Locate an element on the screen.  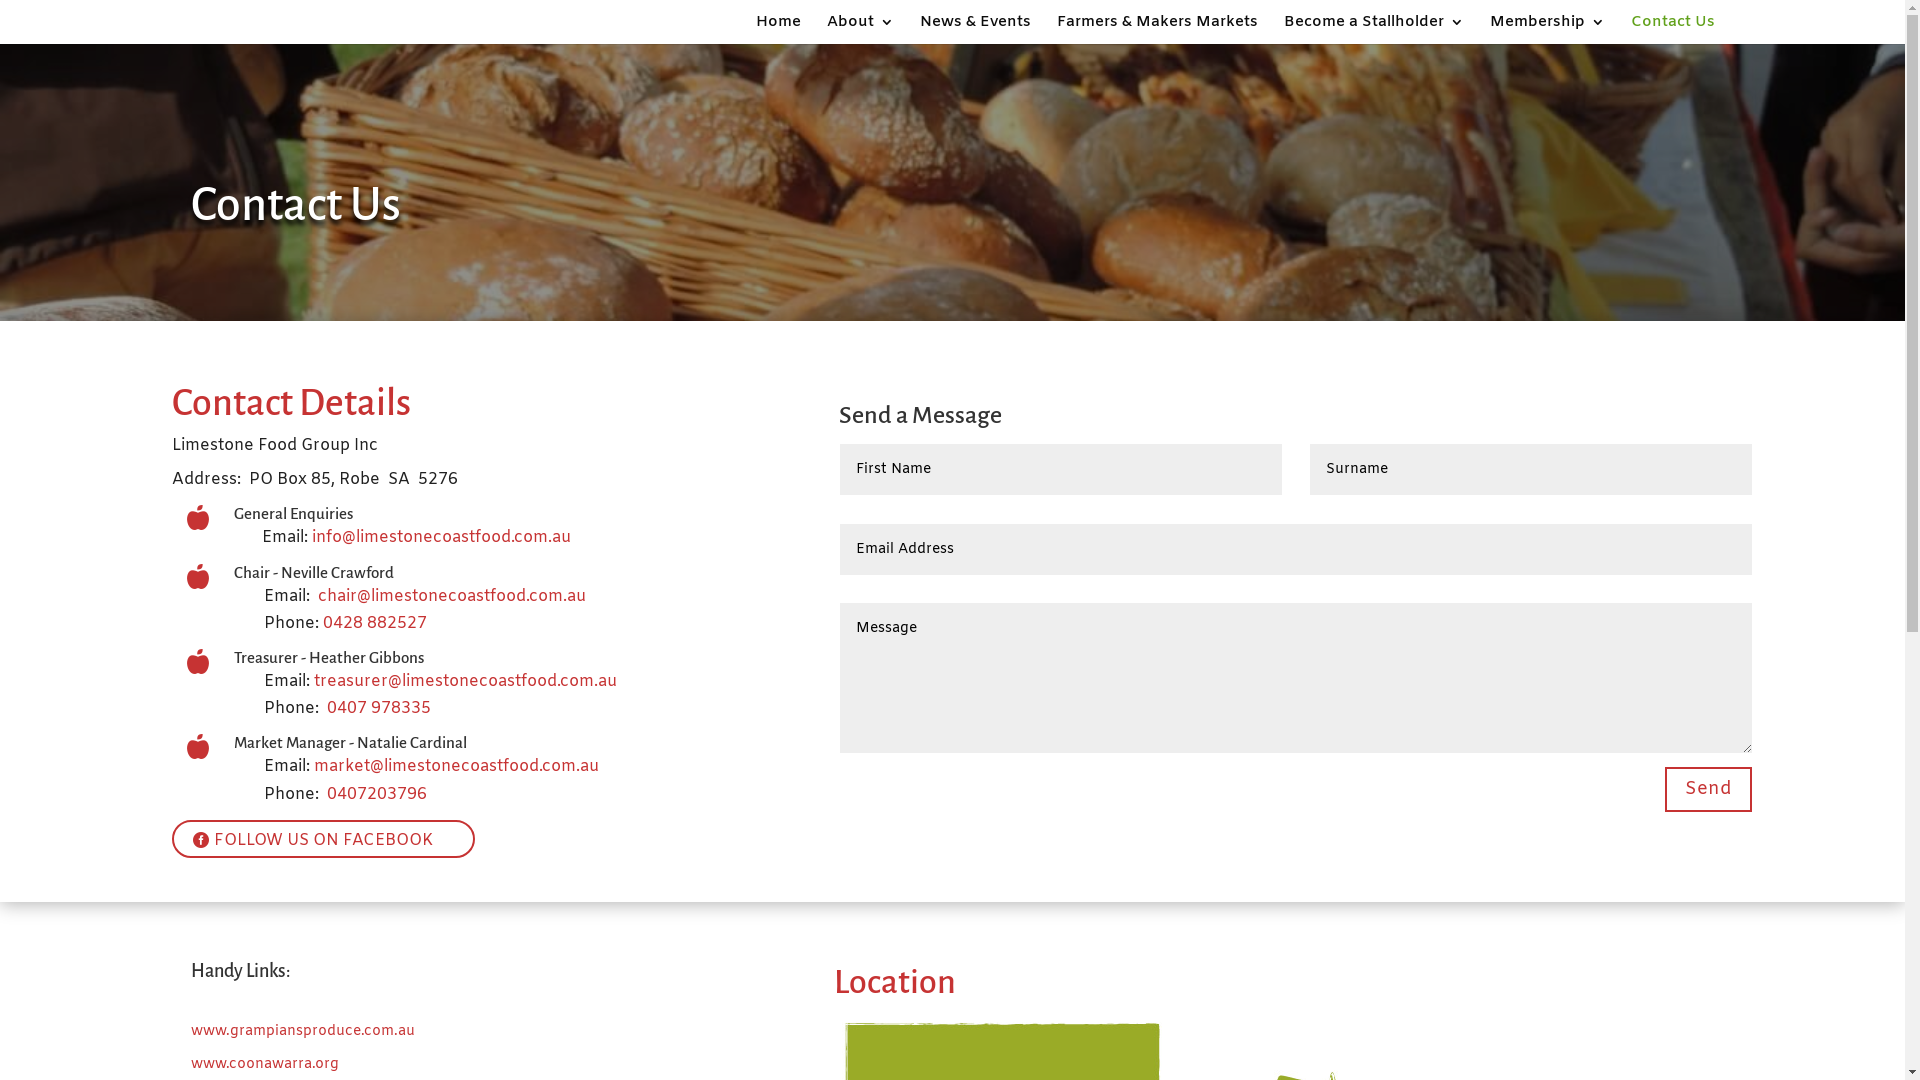
www.coonawarra.org is located at coordinates (264, 1064).